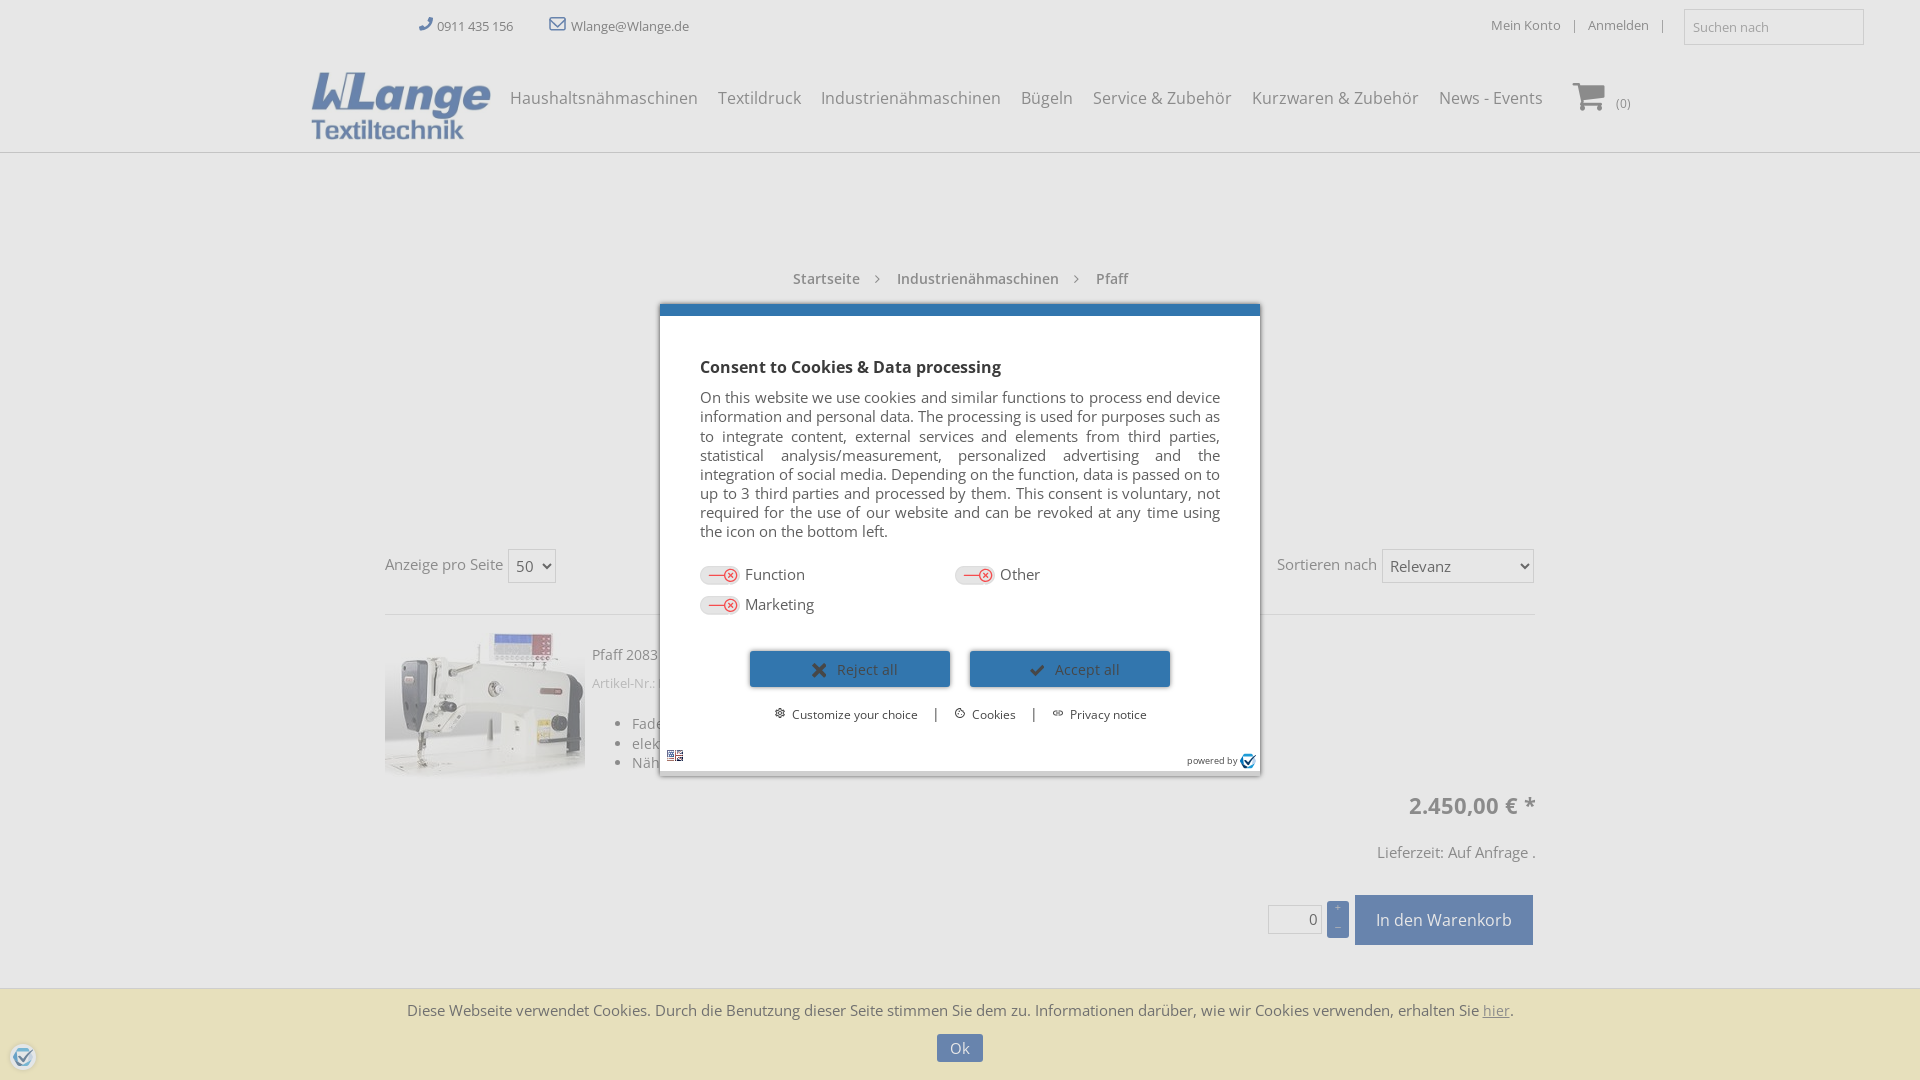 This screenshot has height=1080, width=1920. What do you see at coordinates (960, 1048) in the screenshot?
I see `Ok` at bounding box center [960, 1048].